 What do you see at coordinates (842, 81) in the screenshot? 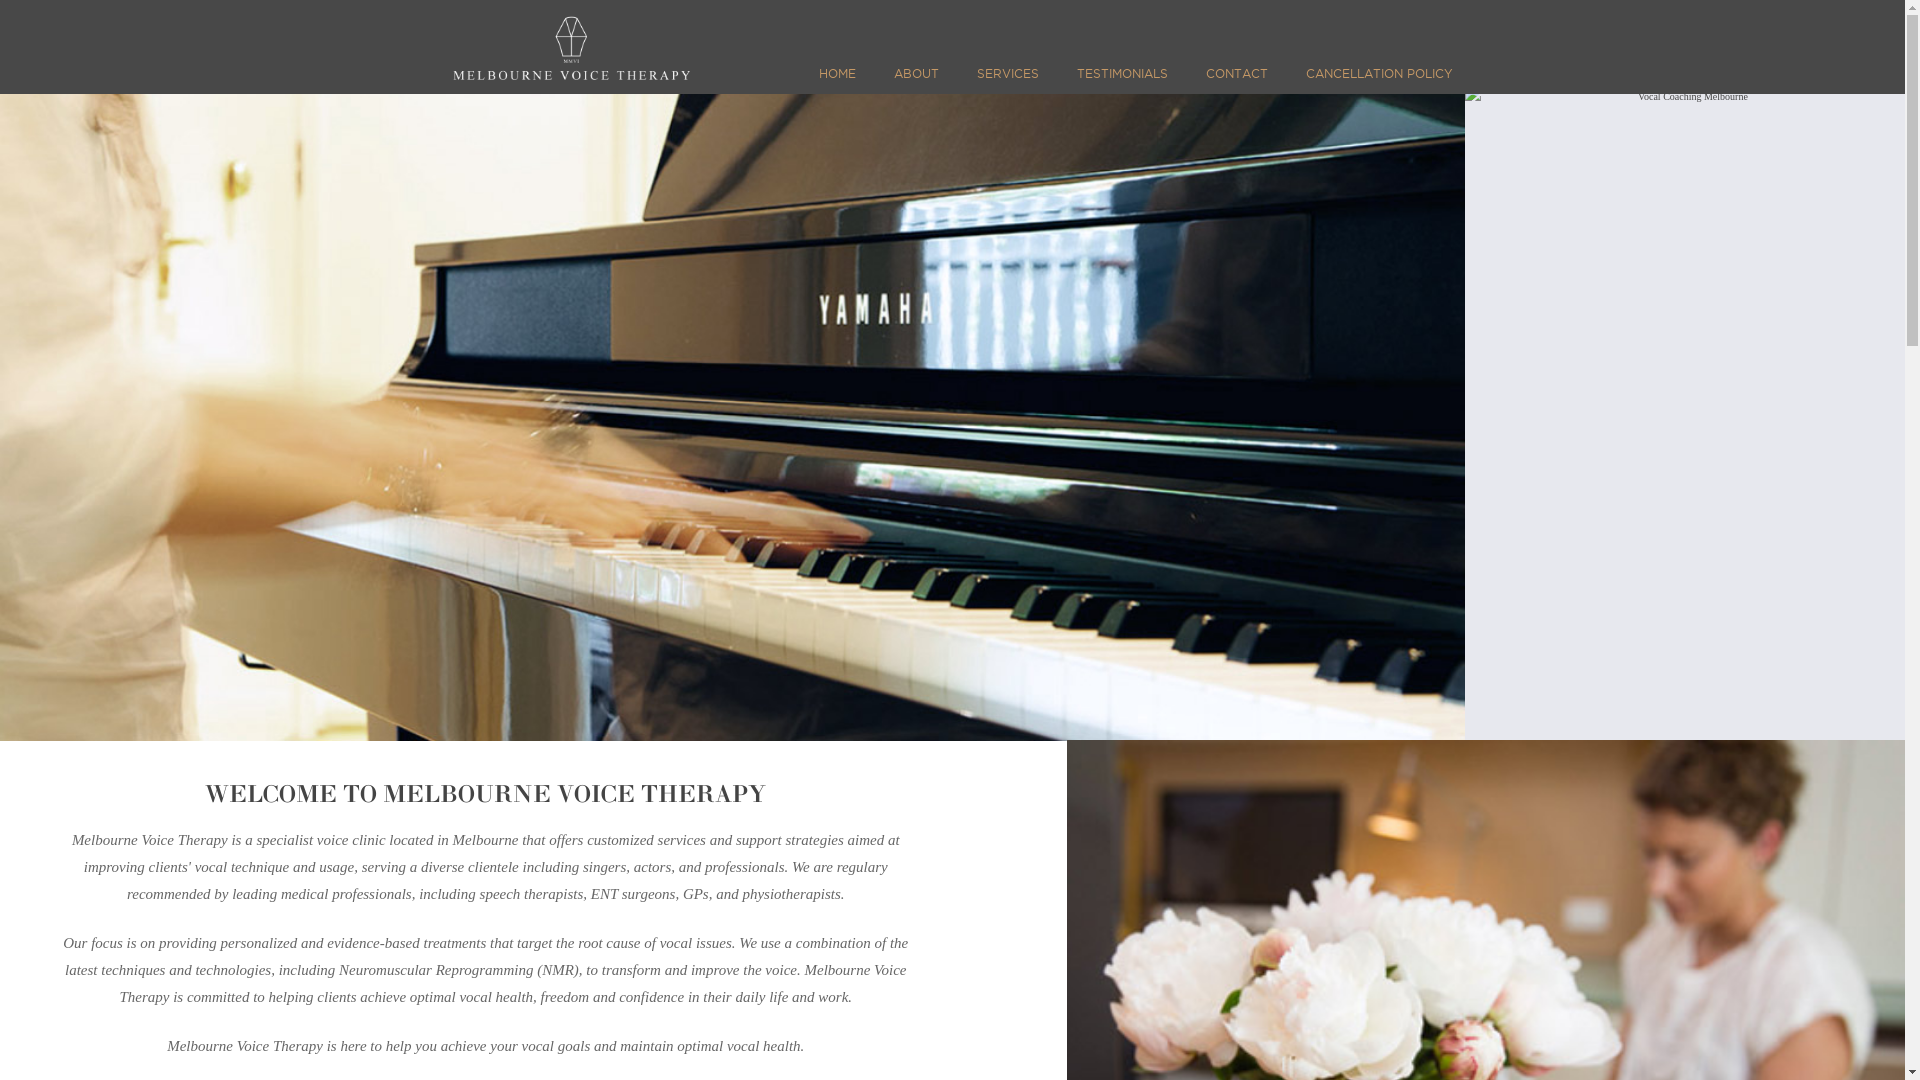
I see `HOME` at bounding box center [842, 81].